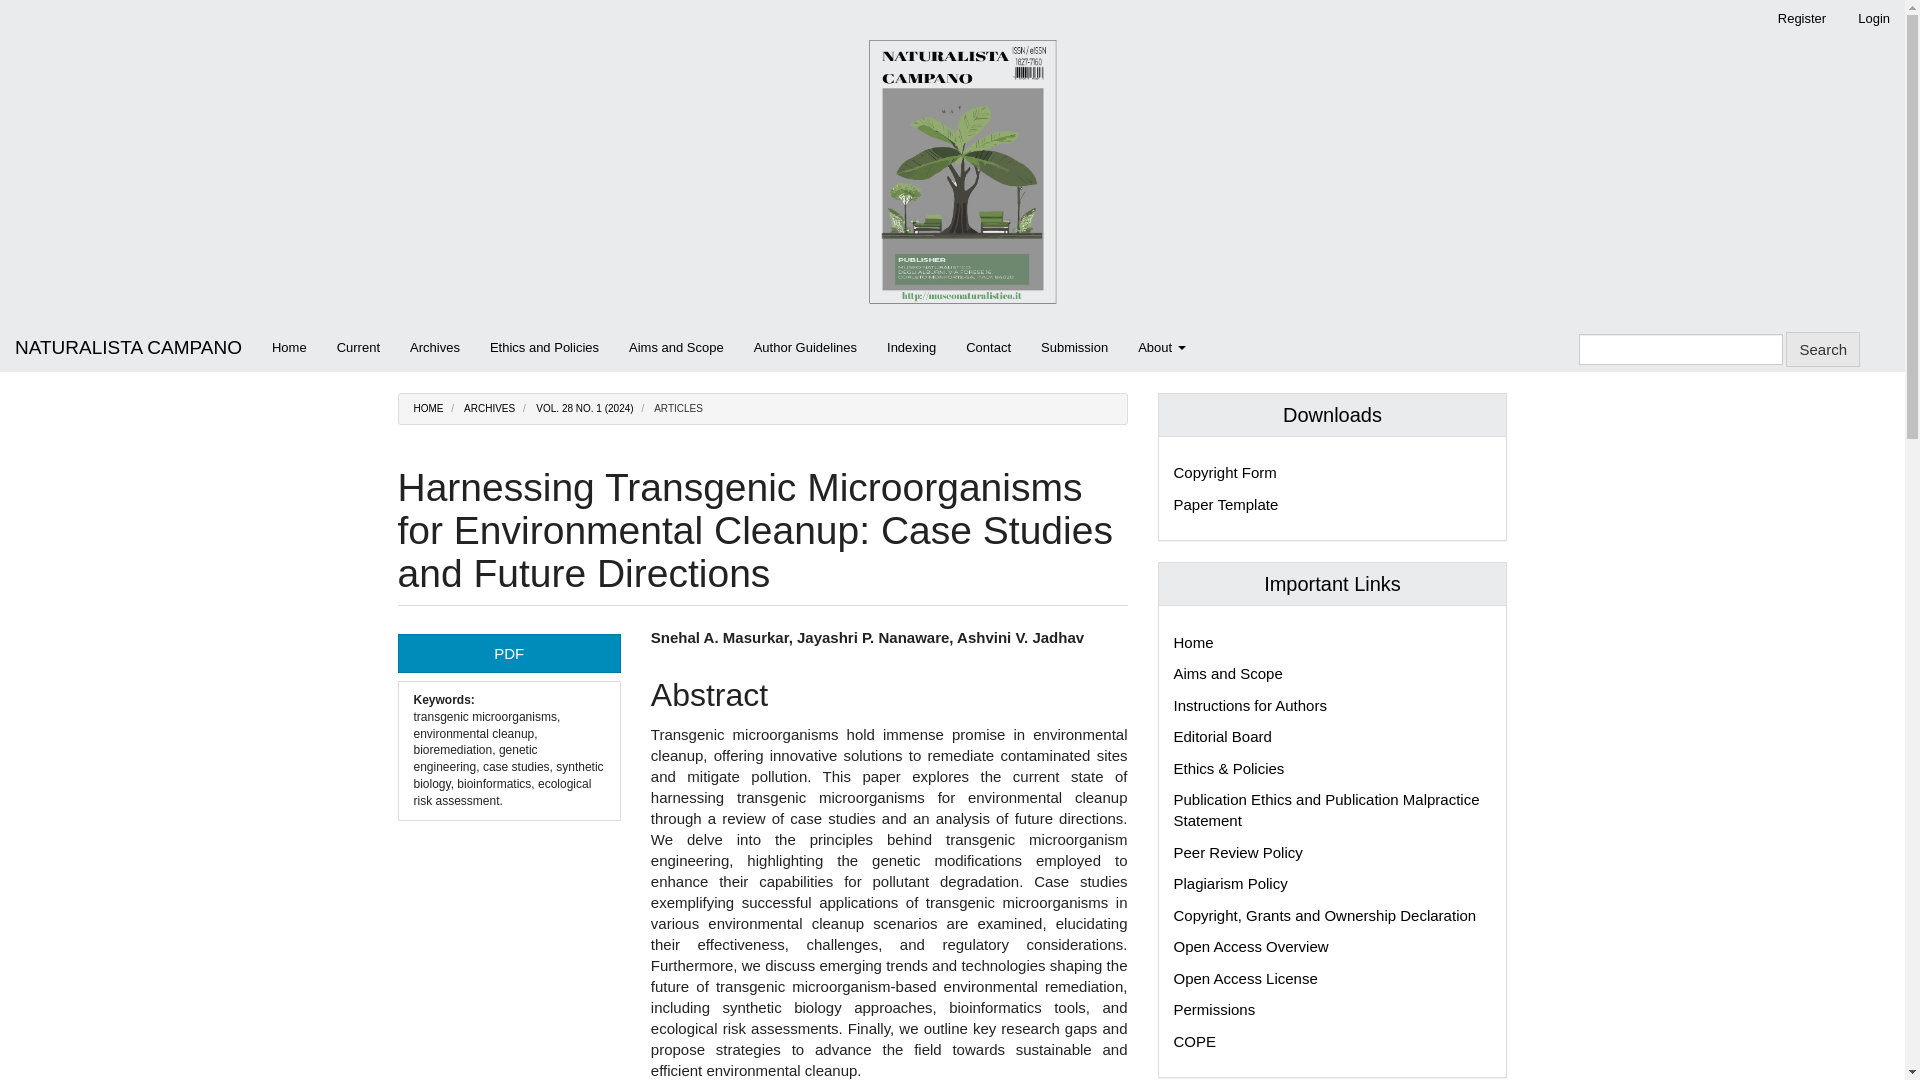  Describe the element at coordinates (1074, 348) in the screenshot. I see `Submission` at that location.